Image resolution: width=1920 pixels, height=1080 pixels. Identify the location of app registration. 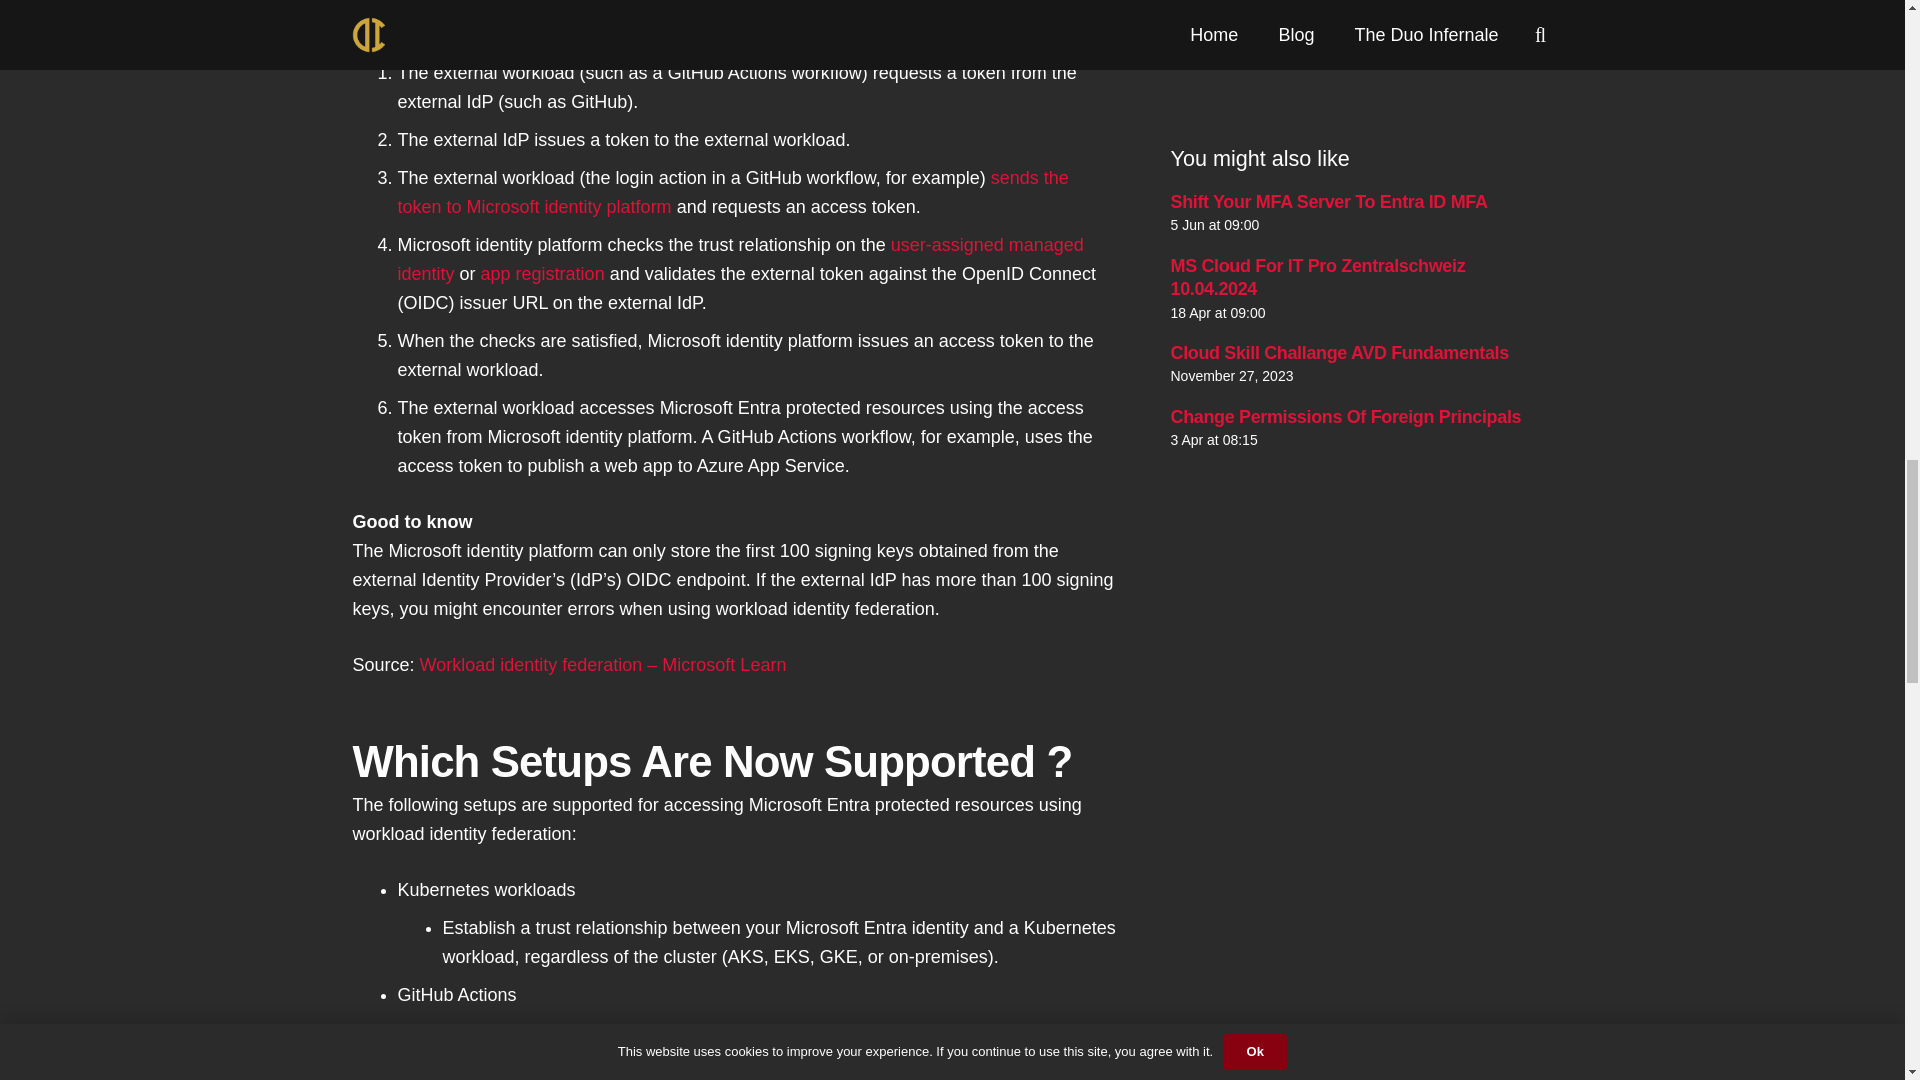
(542, 274).